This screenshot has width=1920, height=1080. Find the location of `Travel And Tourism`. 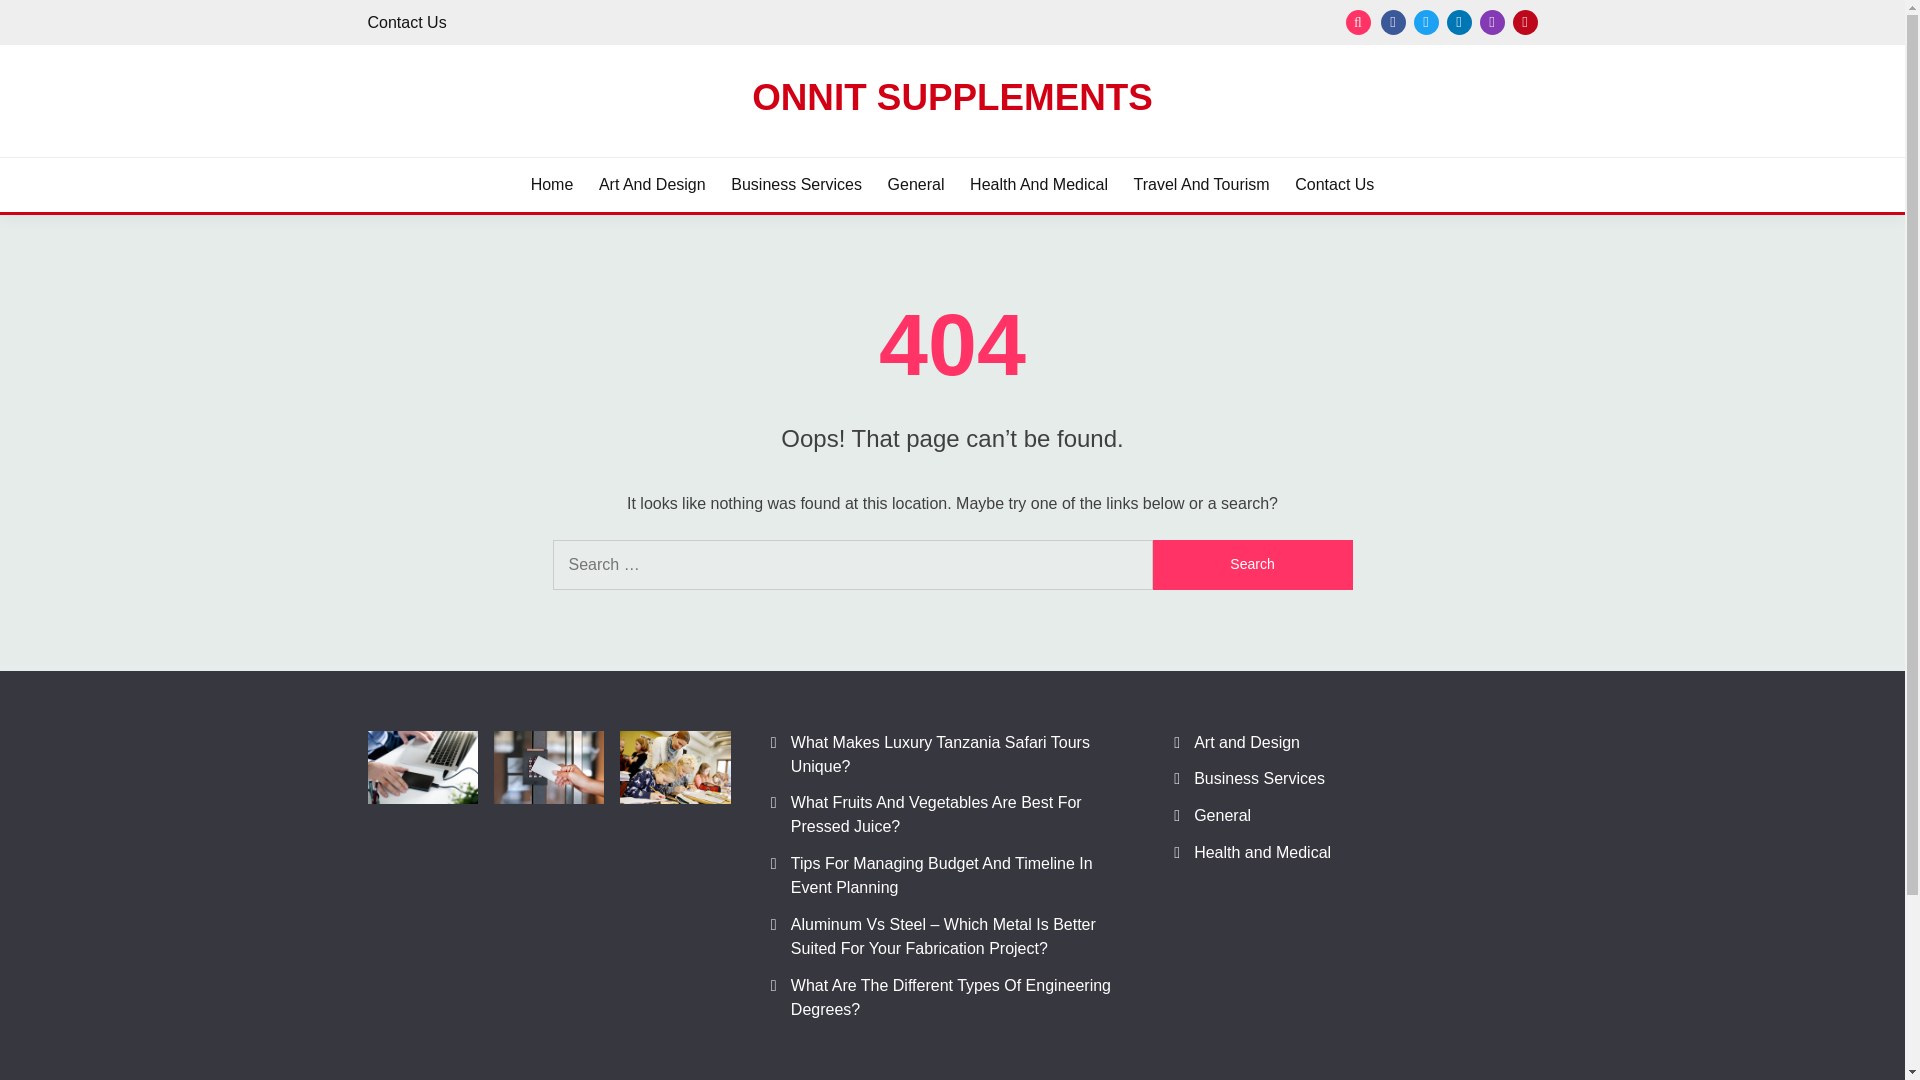

Travel And Tourism is located at coordinates (1202, 184).